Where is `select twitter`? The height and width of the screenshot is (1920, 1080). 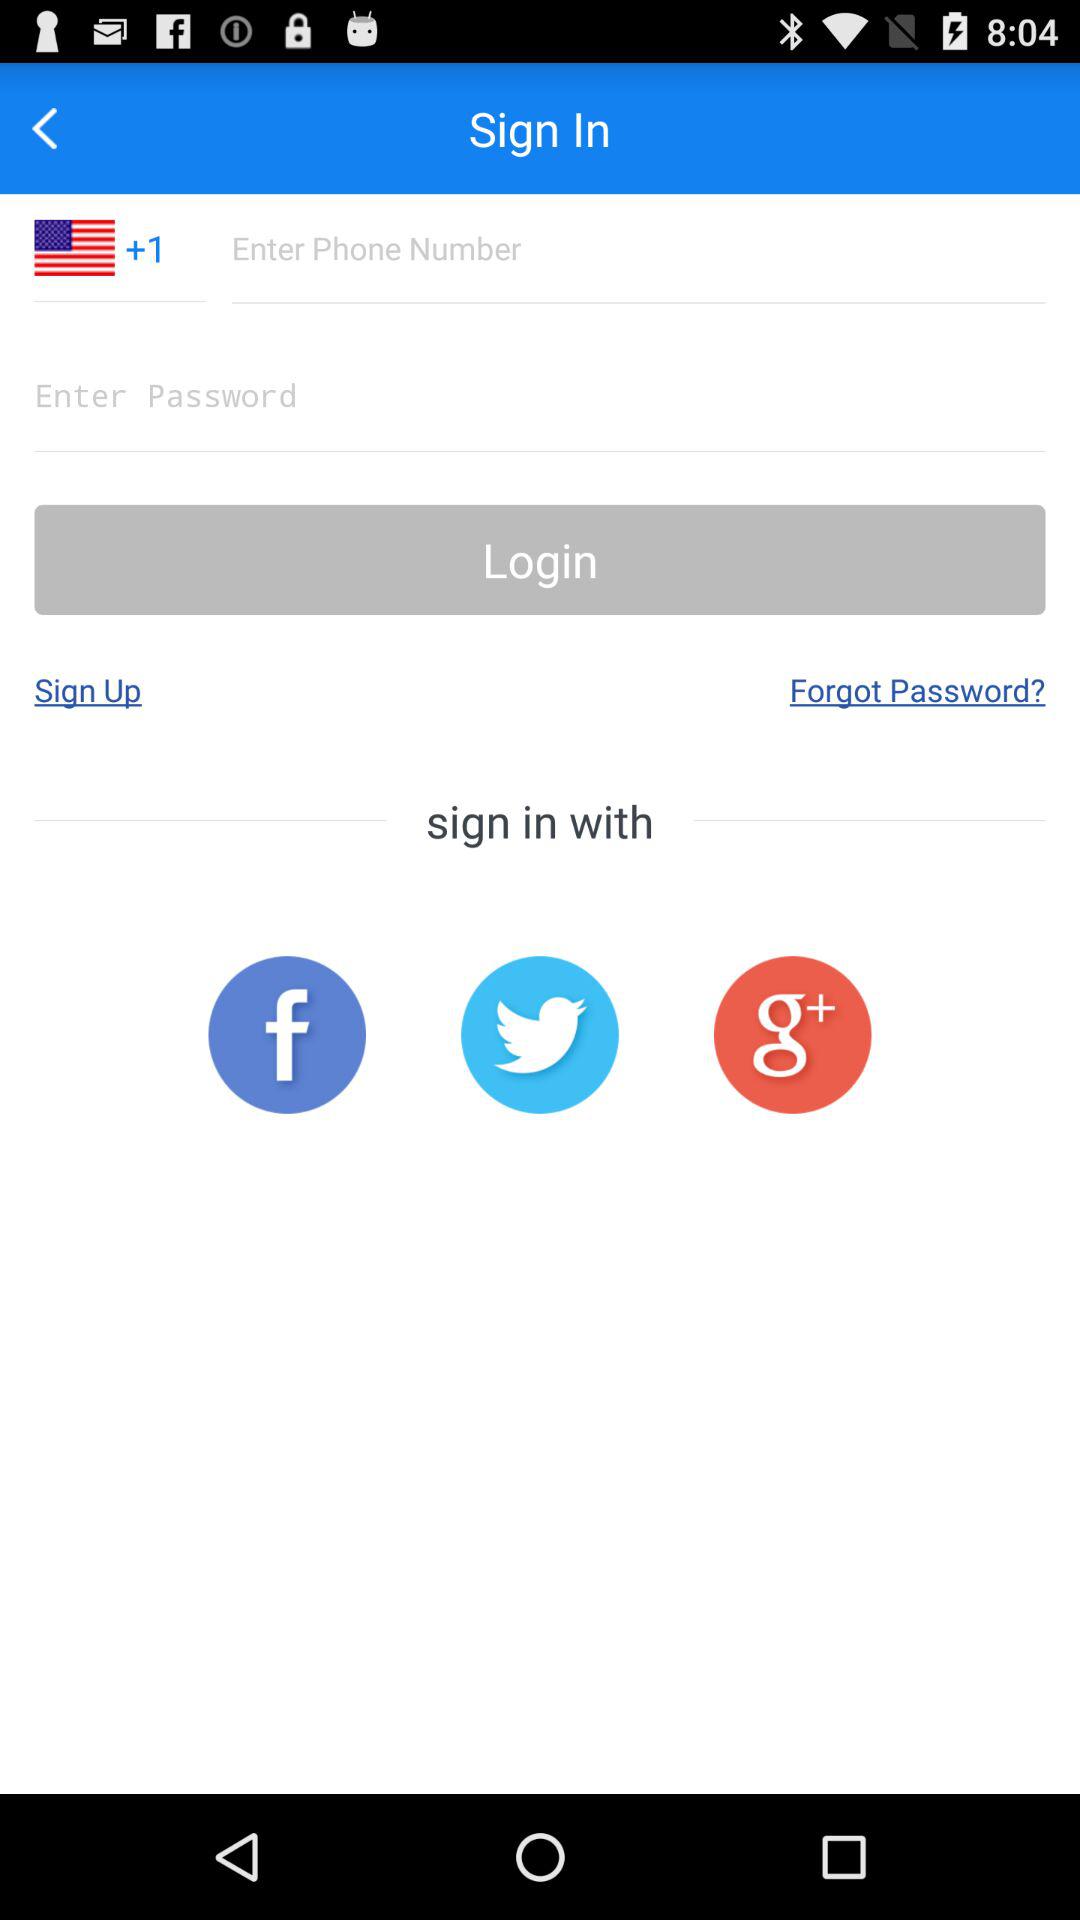 select twitter is located at coordinates (540, 1034).